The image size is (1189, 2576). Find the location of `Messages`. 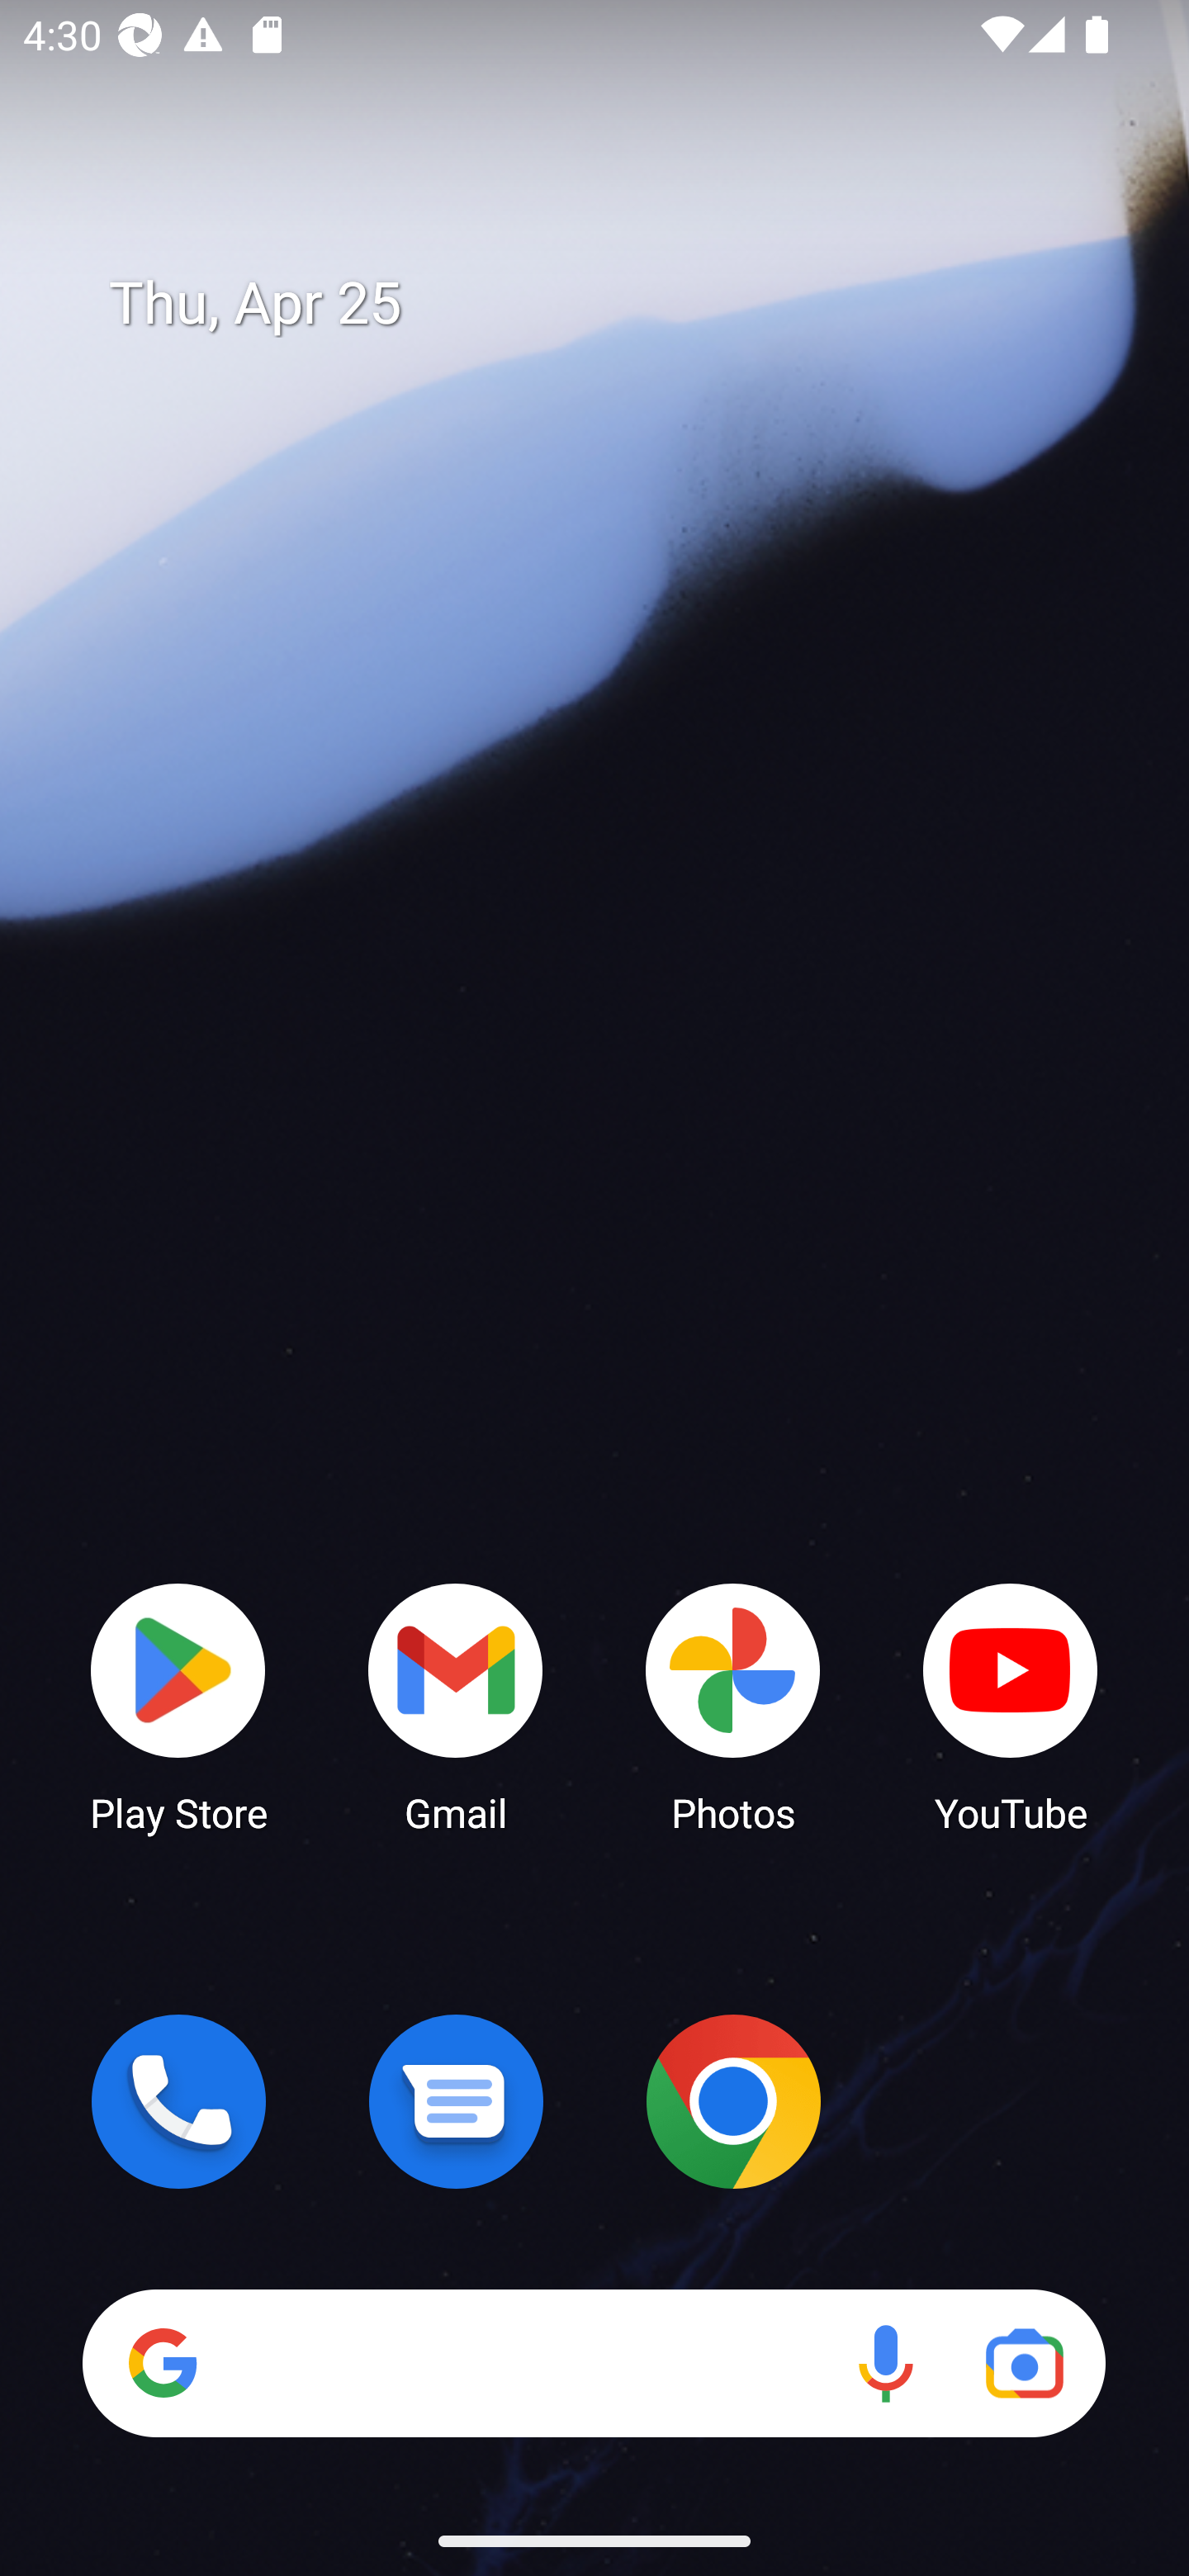

Messages is located at coordinates (456, 2101).